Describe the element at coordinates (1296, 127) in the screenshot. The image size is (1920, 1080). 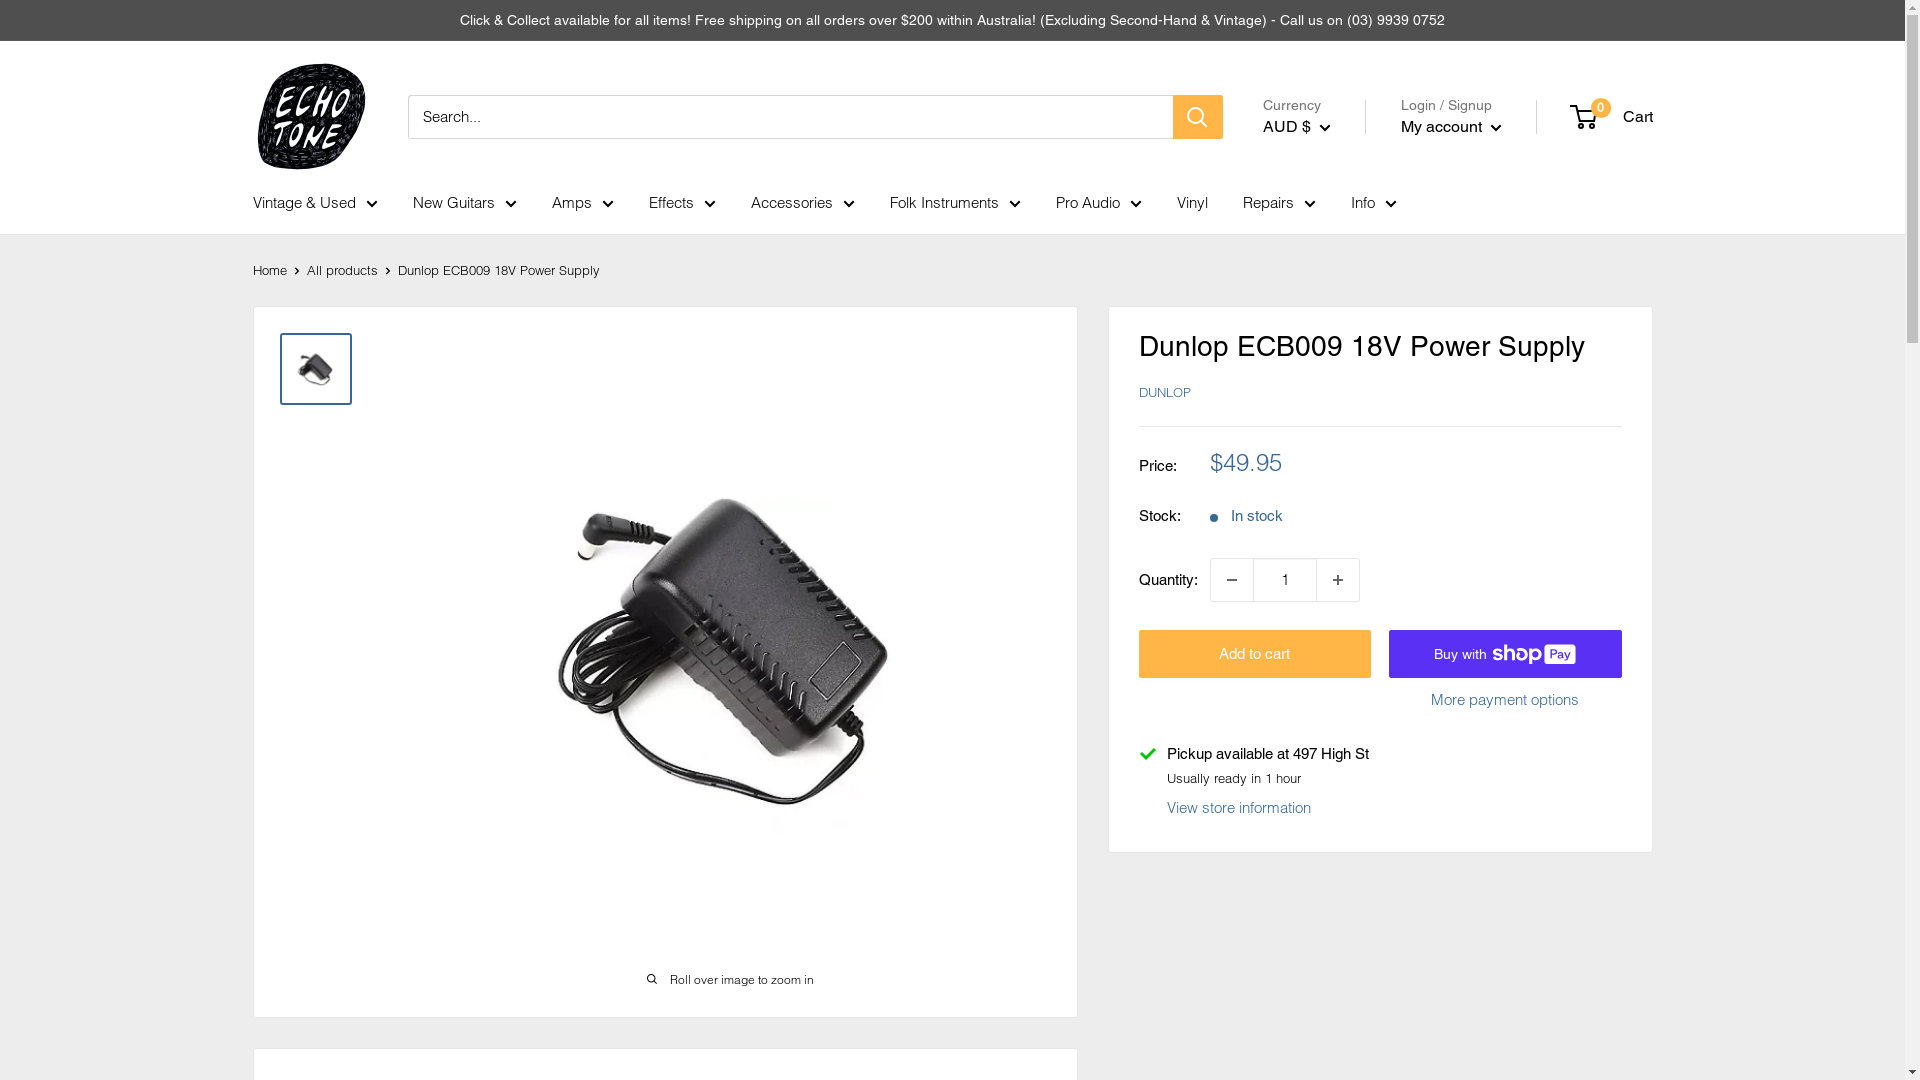
I see `AUD $` at that location.